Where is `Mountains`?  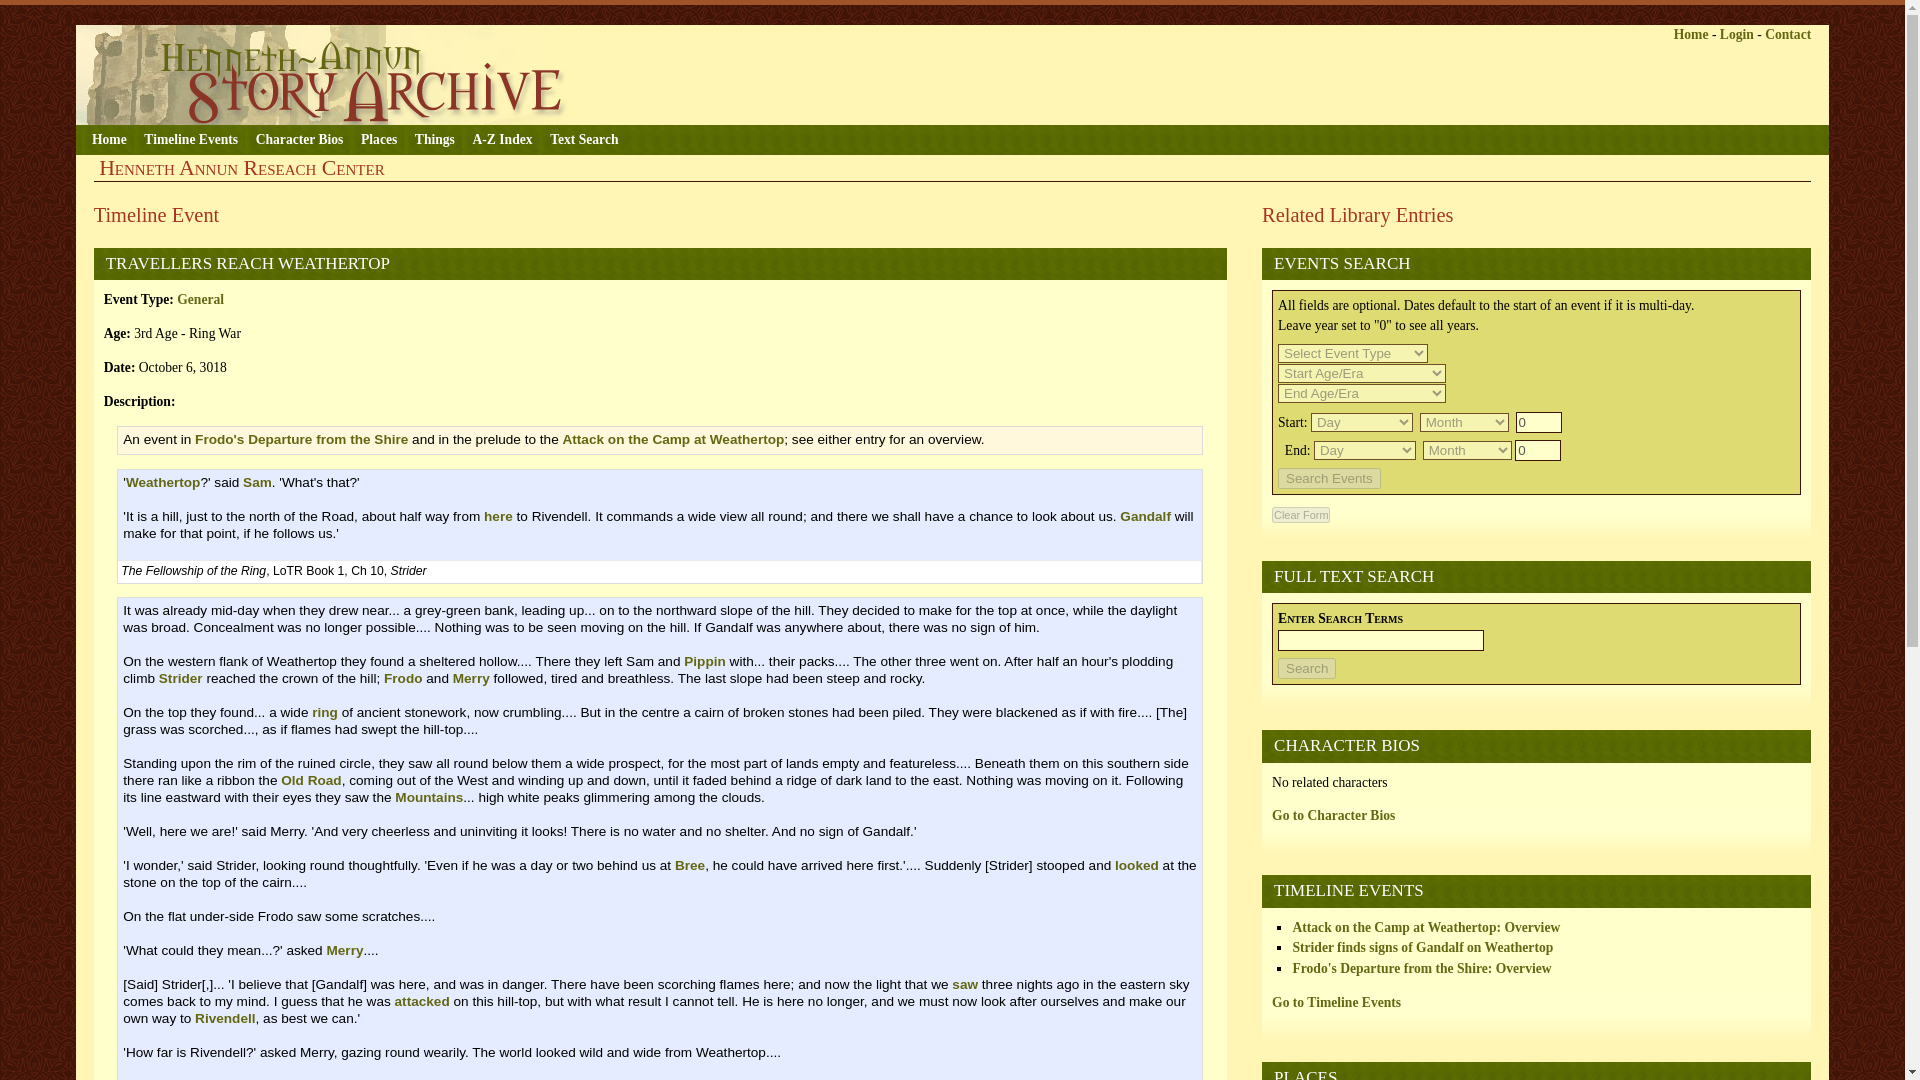
Mountains is located at coordinates (428, 796).